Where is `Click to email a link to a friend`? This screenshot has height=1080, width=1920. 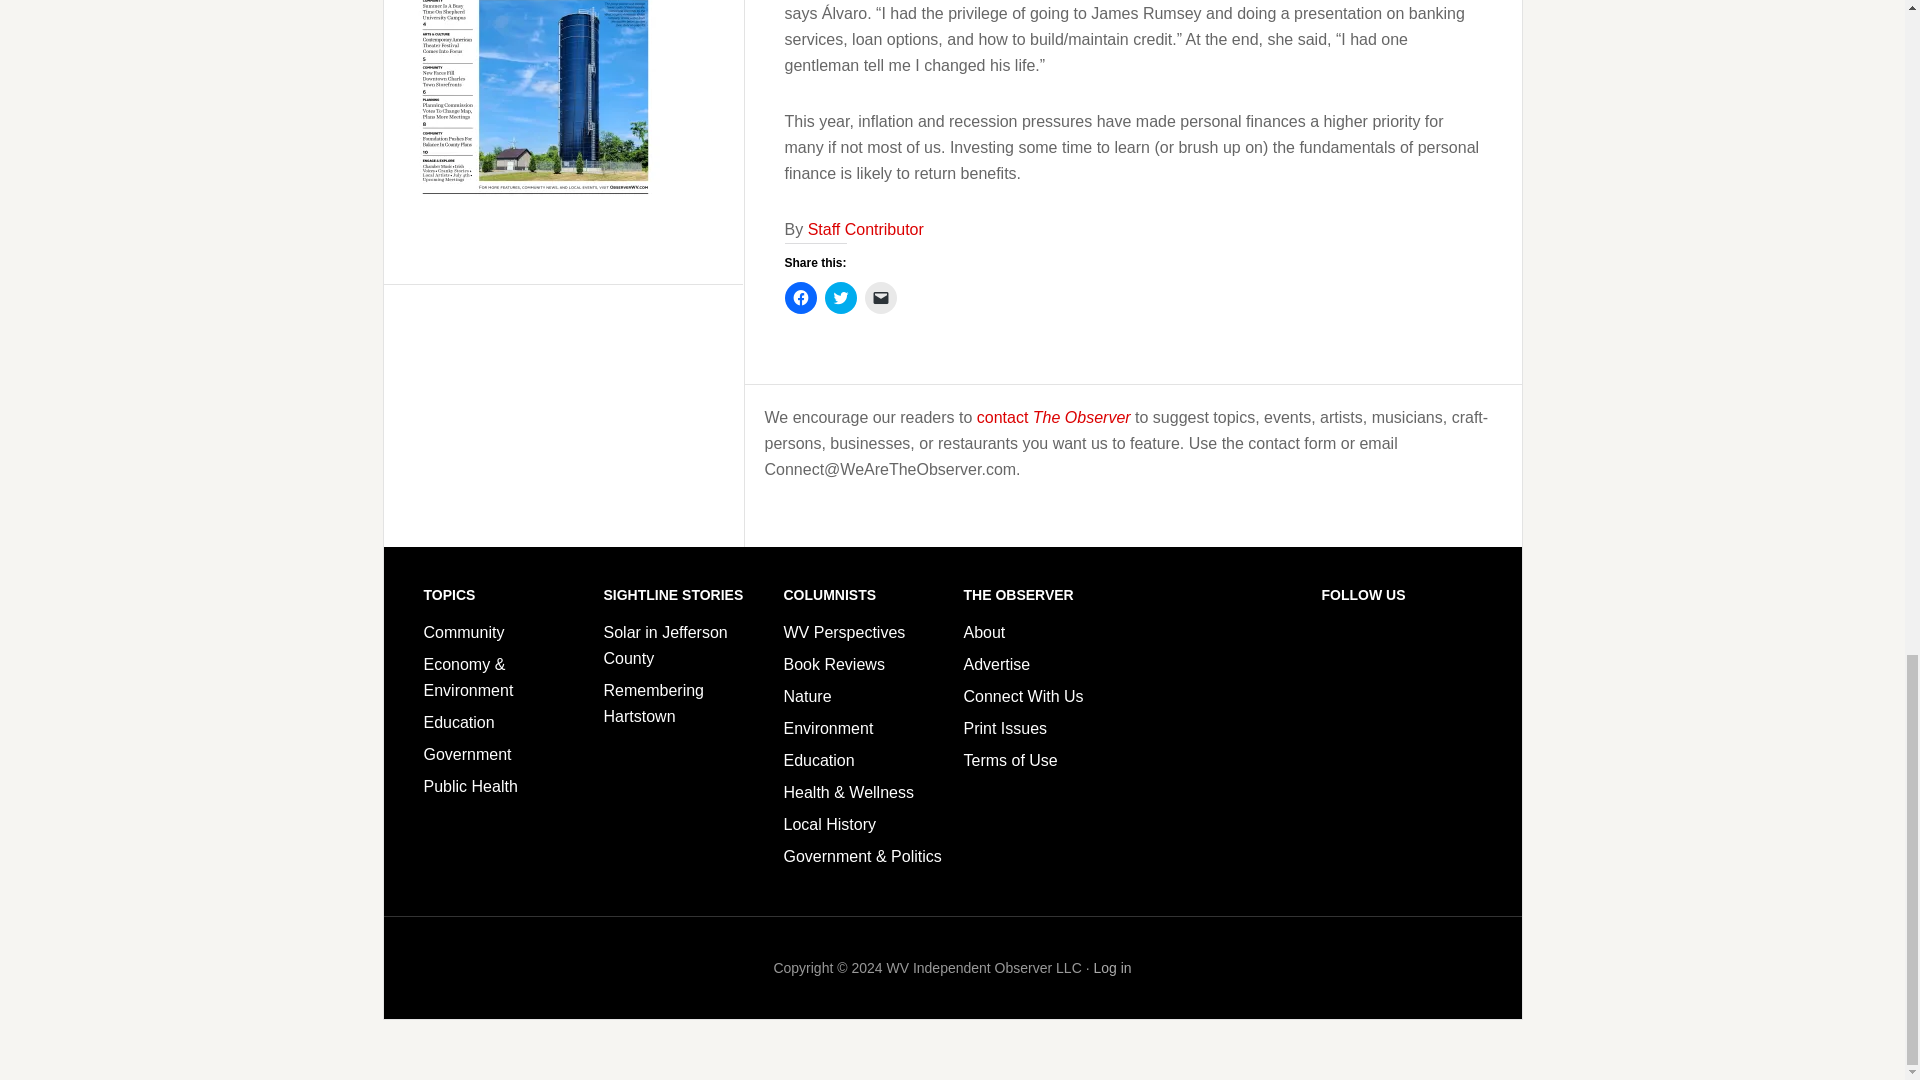 Click to email a link to a friend is located at coordinates (880, 298).